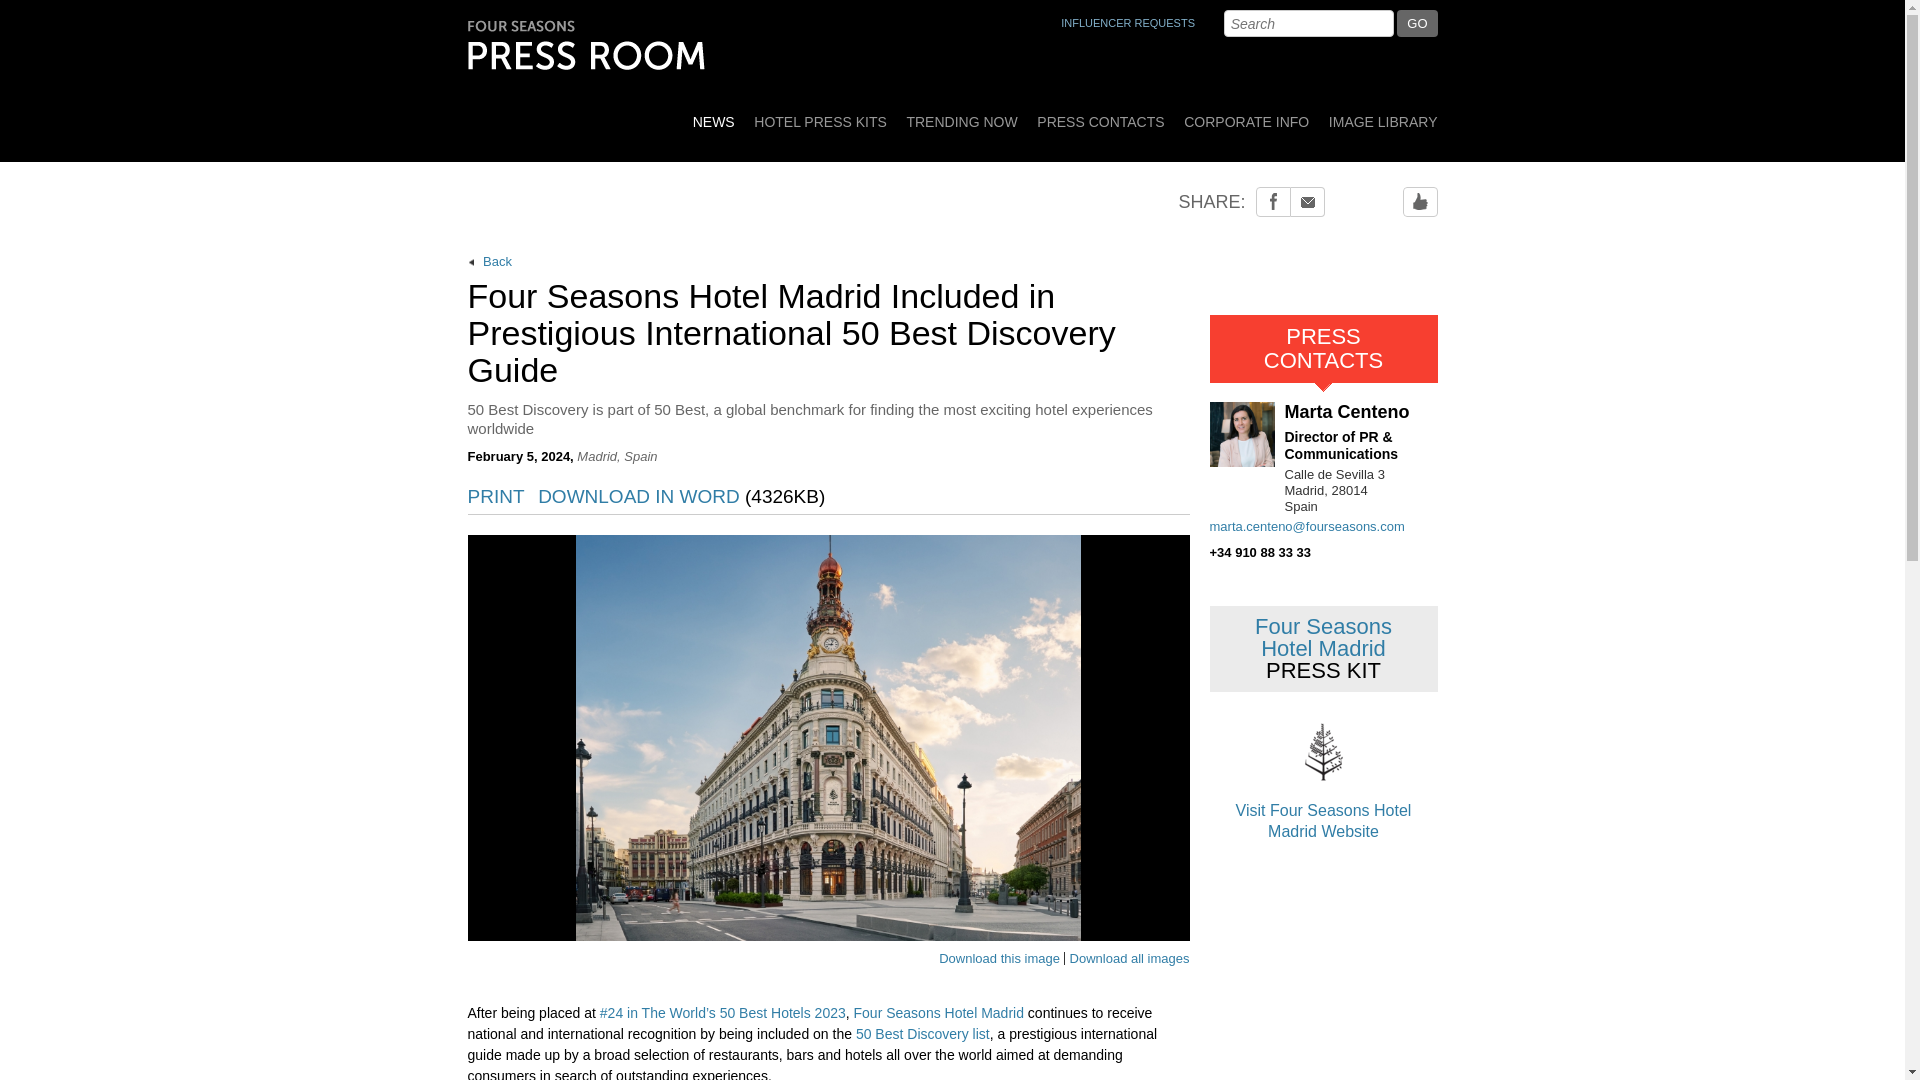 This screenshot has height=1080, width=1920. I want to click on TRENDING NOW, so click(962, 115).